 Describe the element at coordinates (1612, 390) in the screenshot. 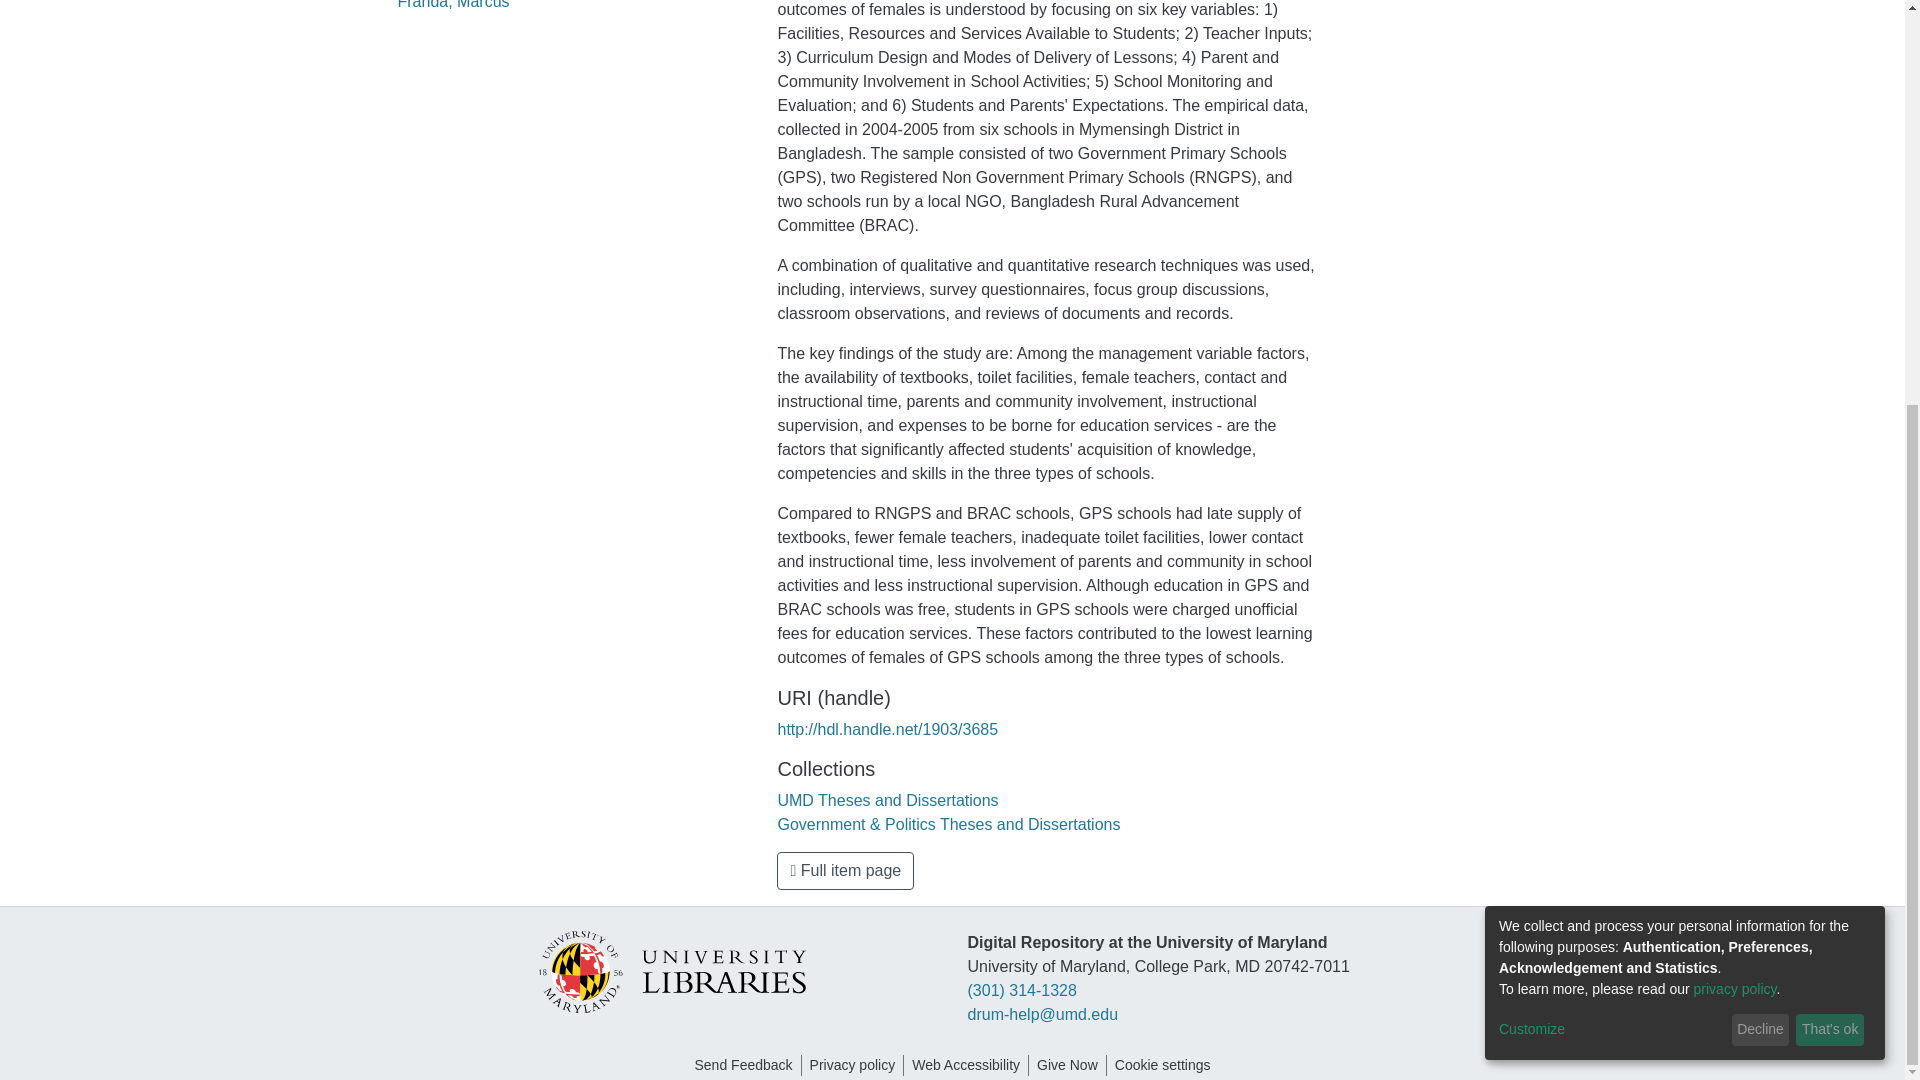

I see `Customize` at that location.